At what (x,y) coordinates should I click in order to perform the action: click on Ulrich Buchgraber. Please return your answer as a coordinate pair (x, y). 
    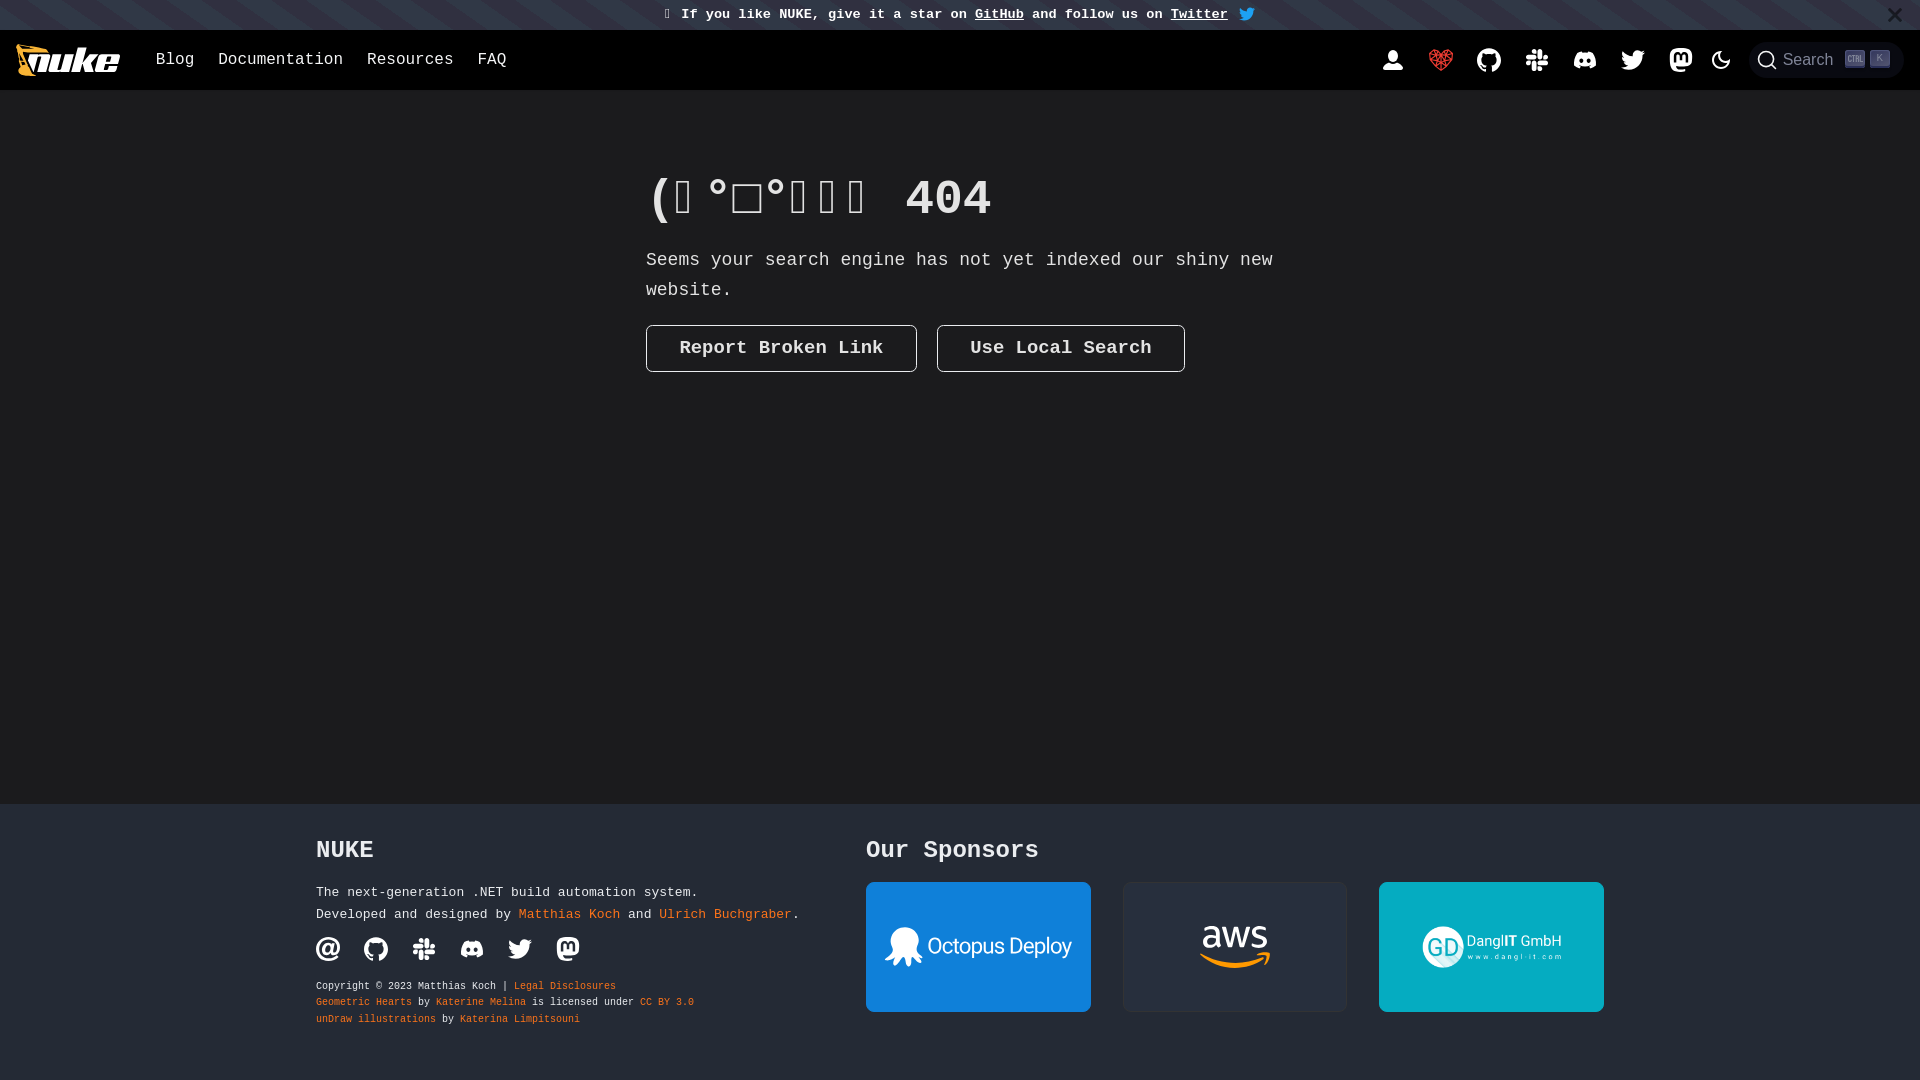
    Looking at the image, I should click on (726, 914).